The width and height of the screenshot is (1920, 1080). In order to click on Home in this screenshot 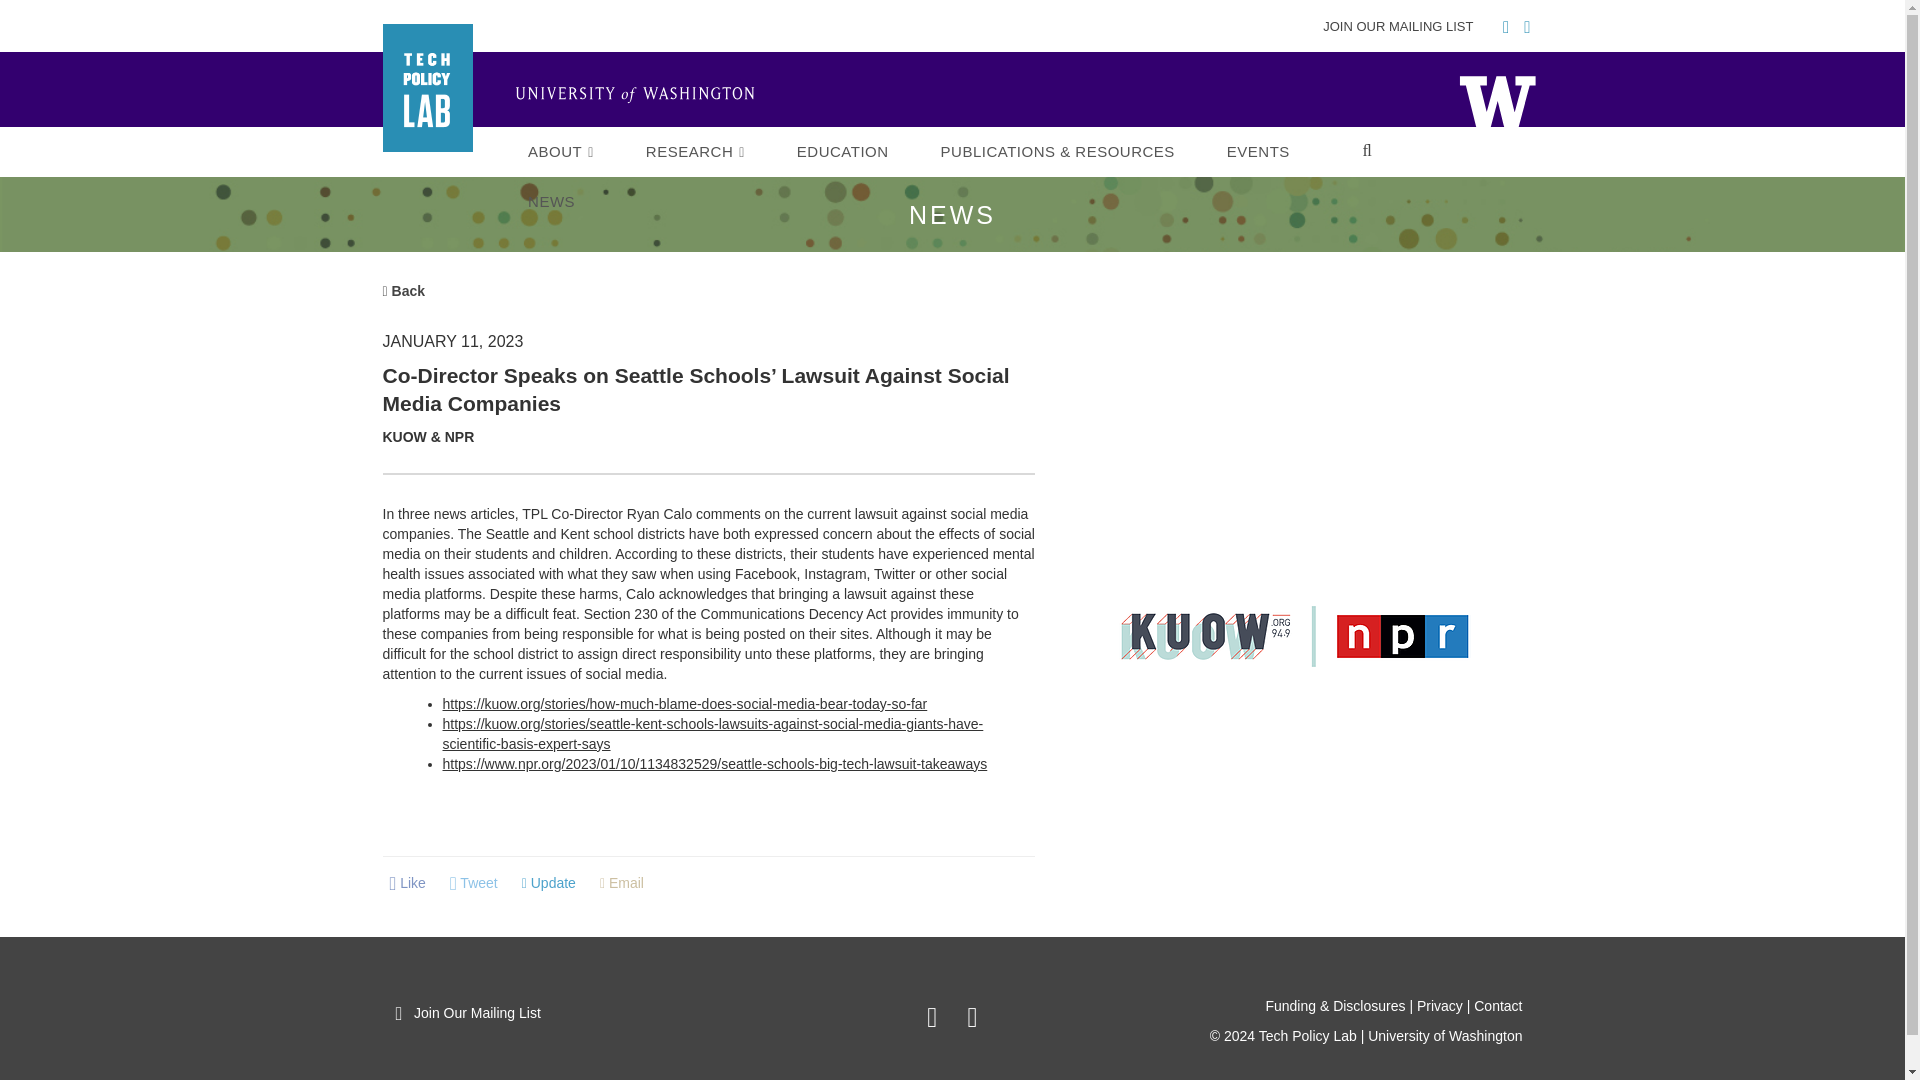, I will do `click(642, 96)`.